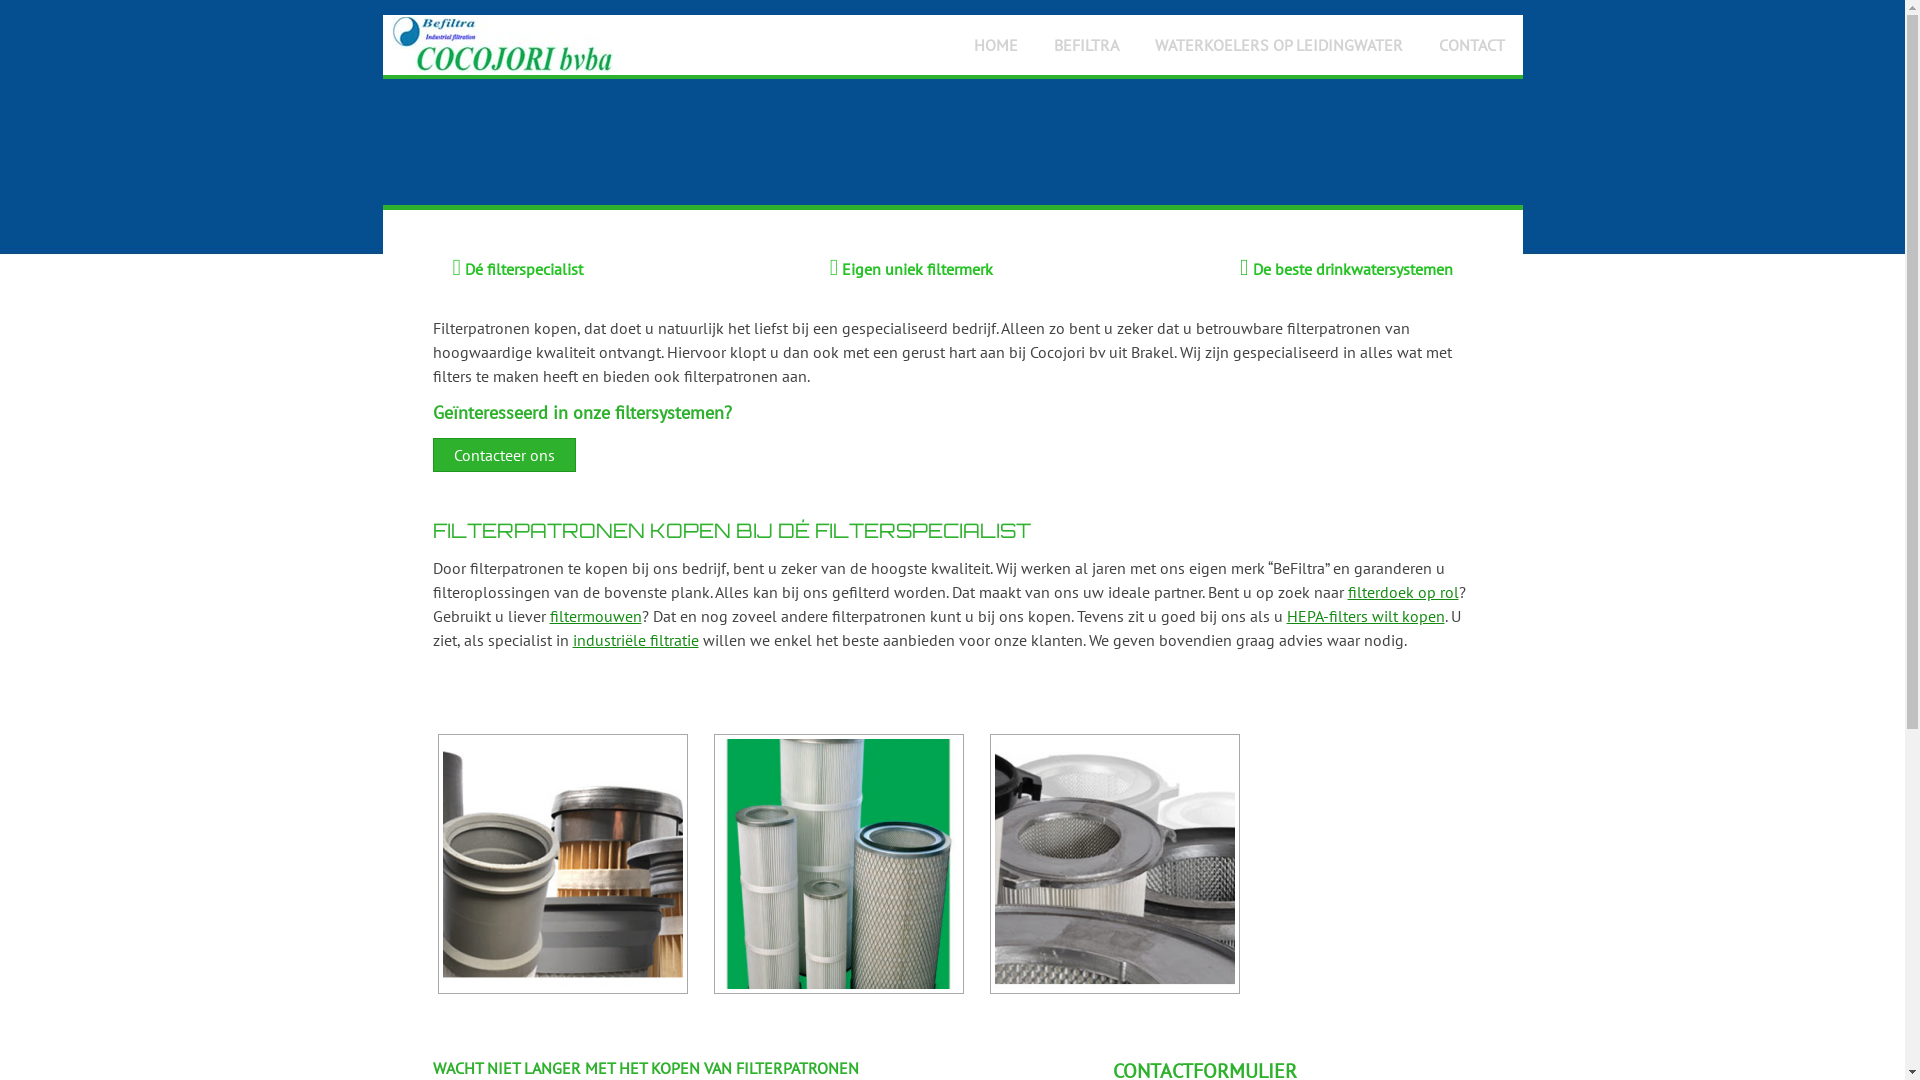 The width and height of the screenshot is (1920, 1080). I want to click on CONTACT, so click(1471, 45).